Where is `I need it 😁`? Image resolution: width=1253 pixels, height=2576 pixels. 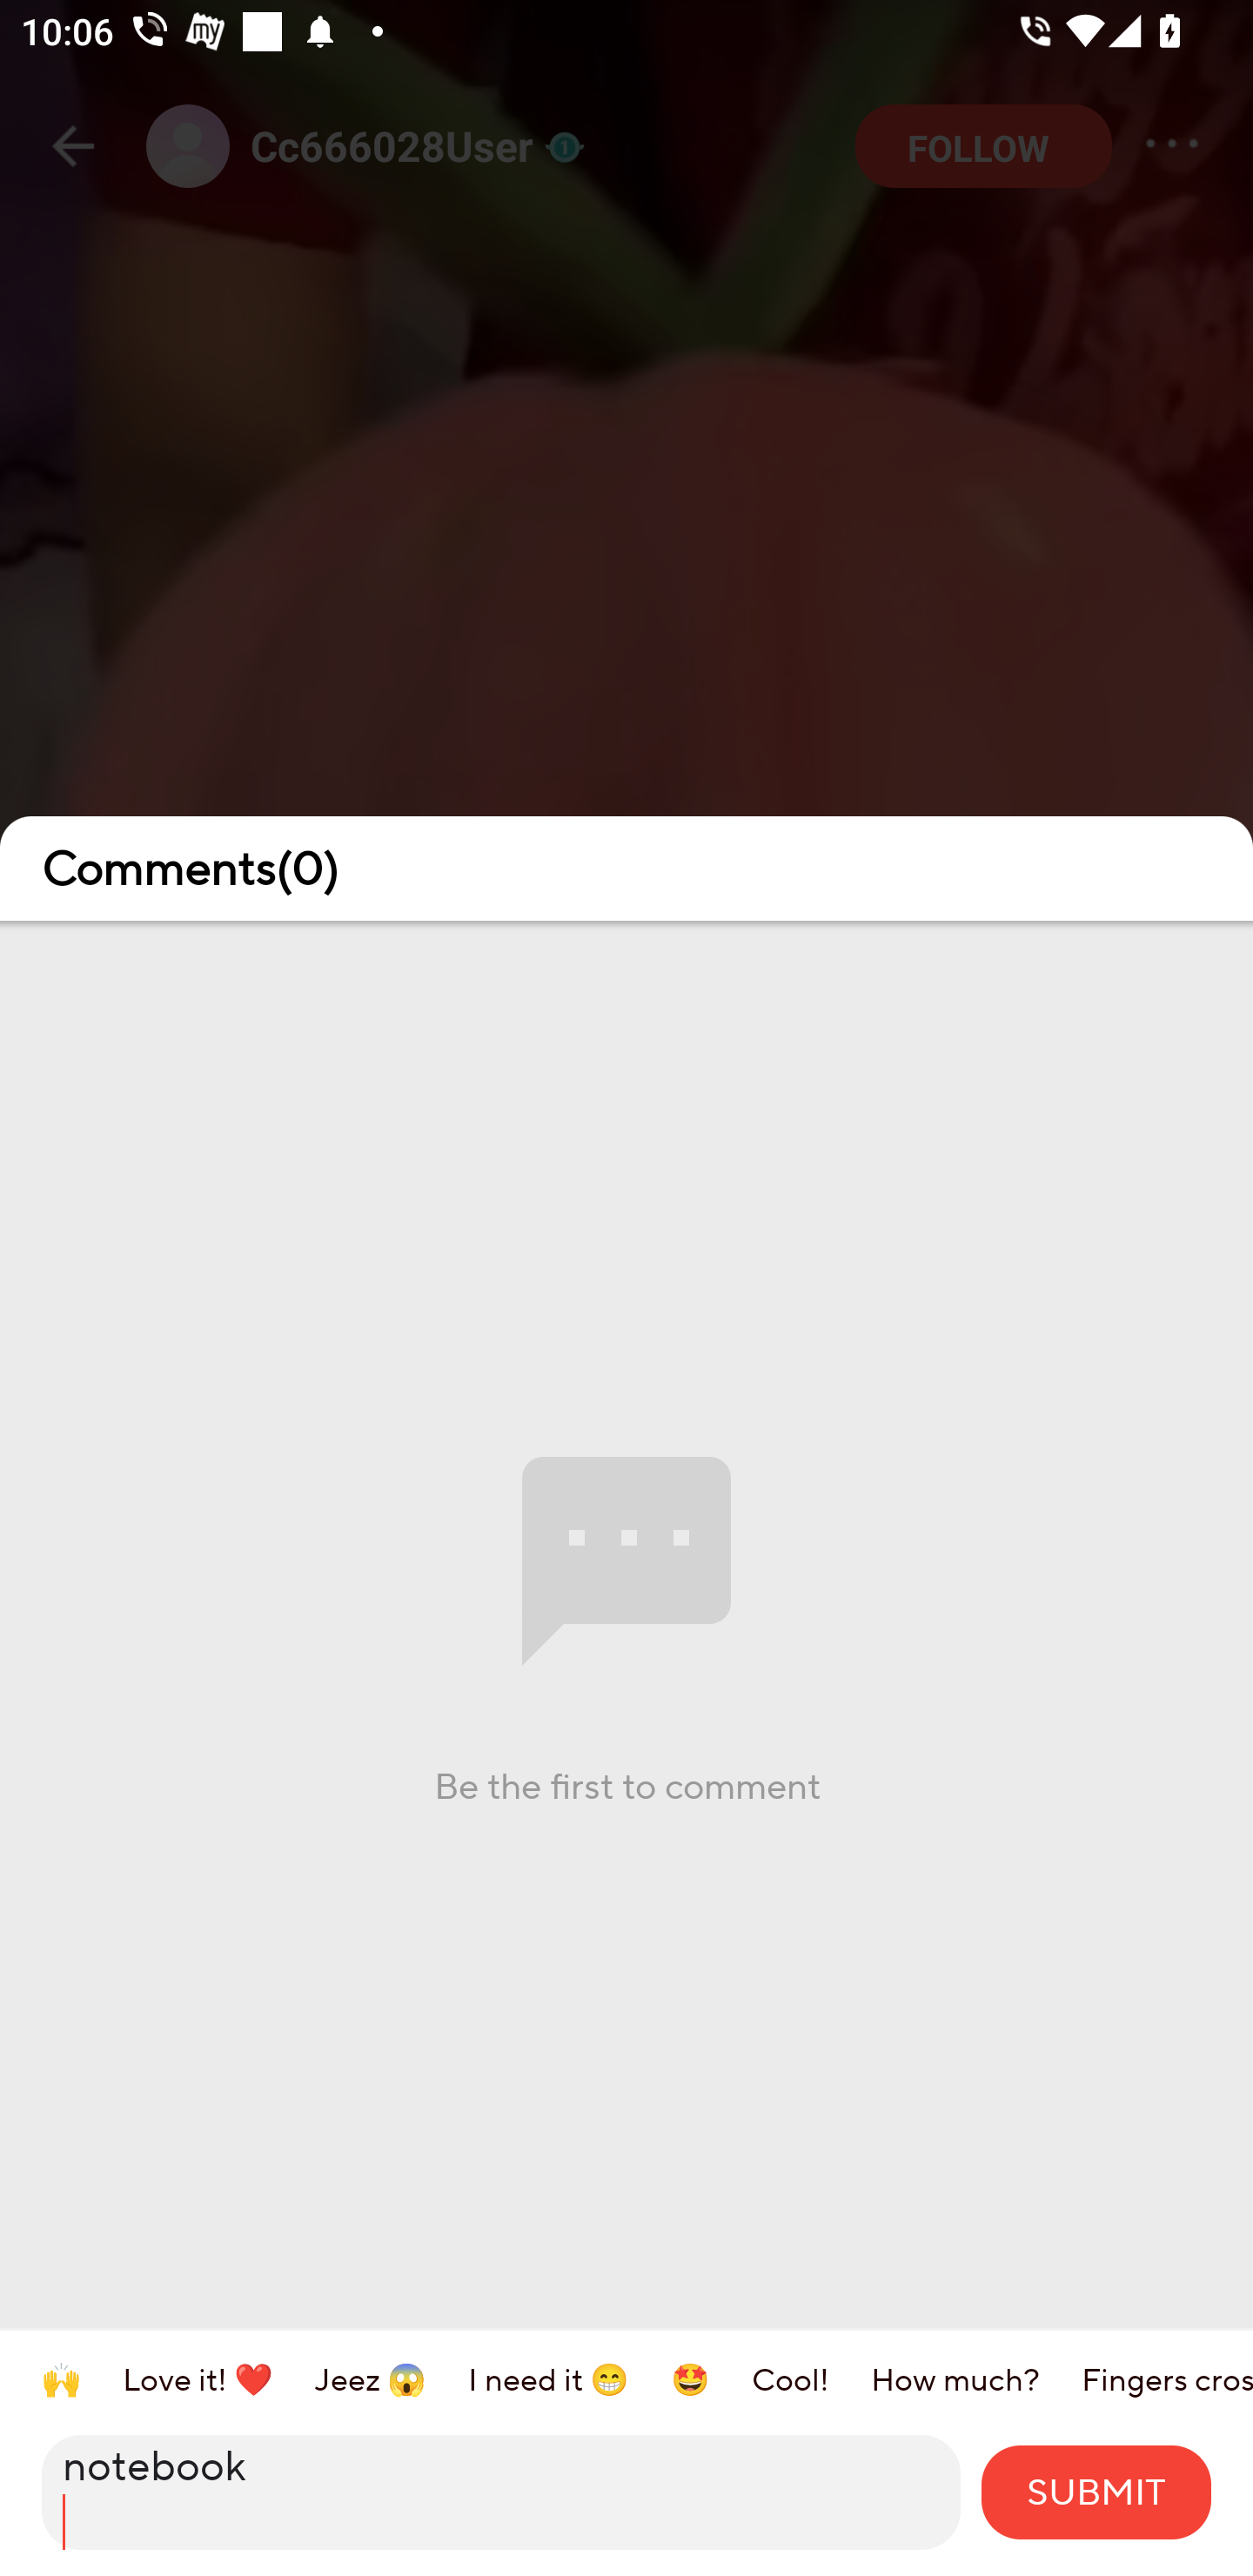
I need it 😁 is located at coordinates (569, 2378).